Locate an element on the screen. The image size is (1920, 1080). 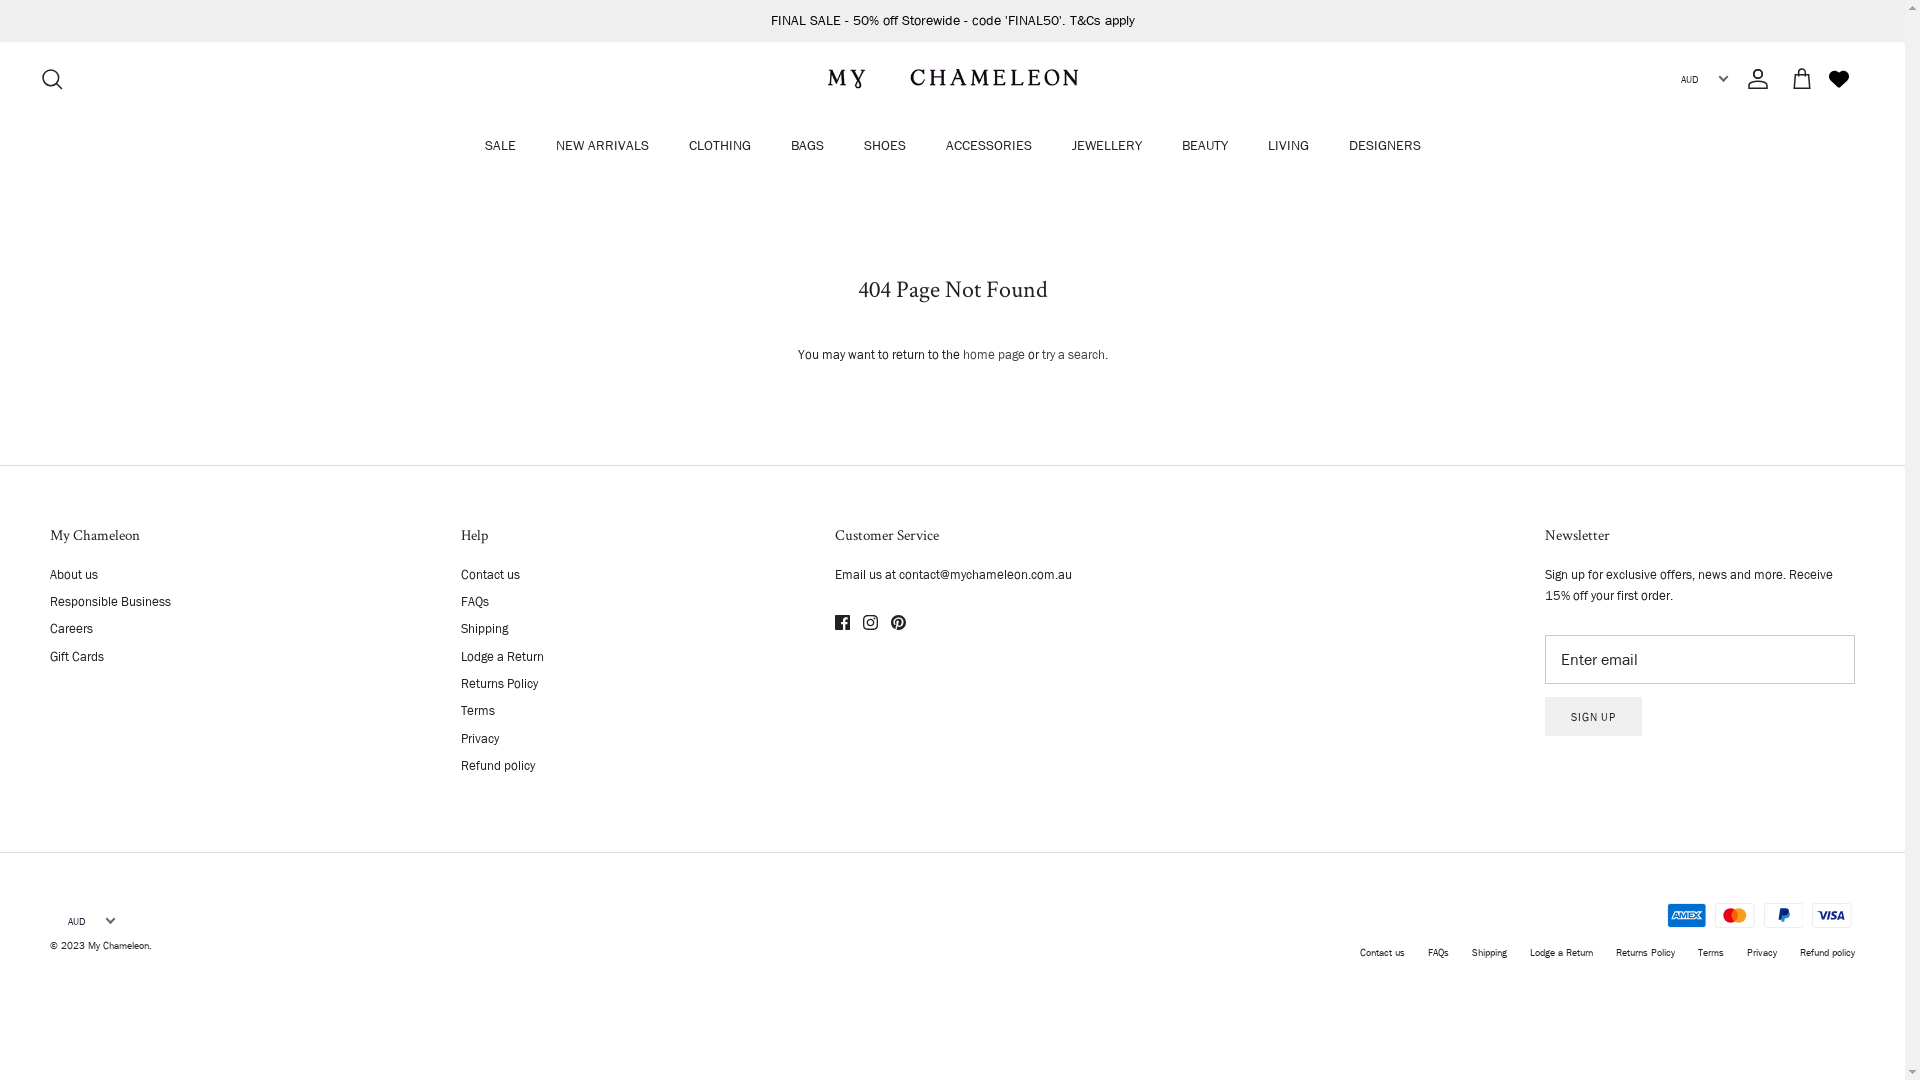
Responsible Business is located at coordinates (110, 601).